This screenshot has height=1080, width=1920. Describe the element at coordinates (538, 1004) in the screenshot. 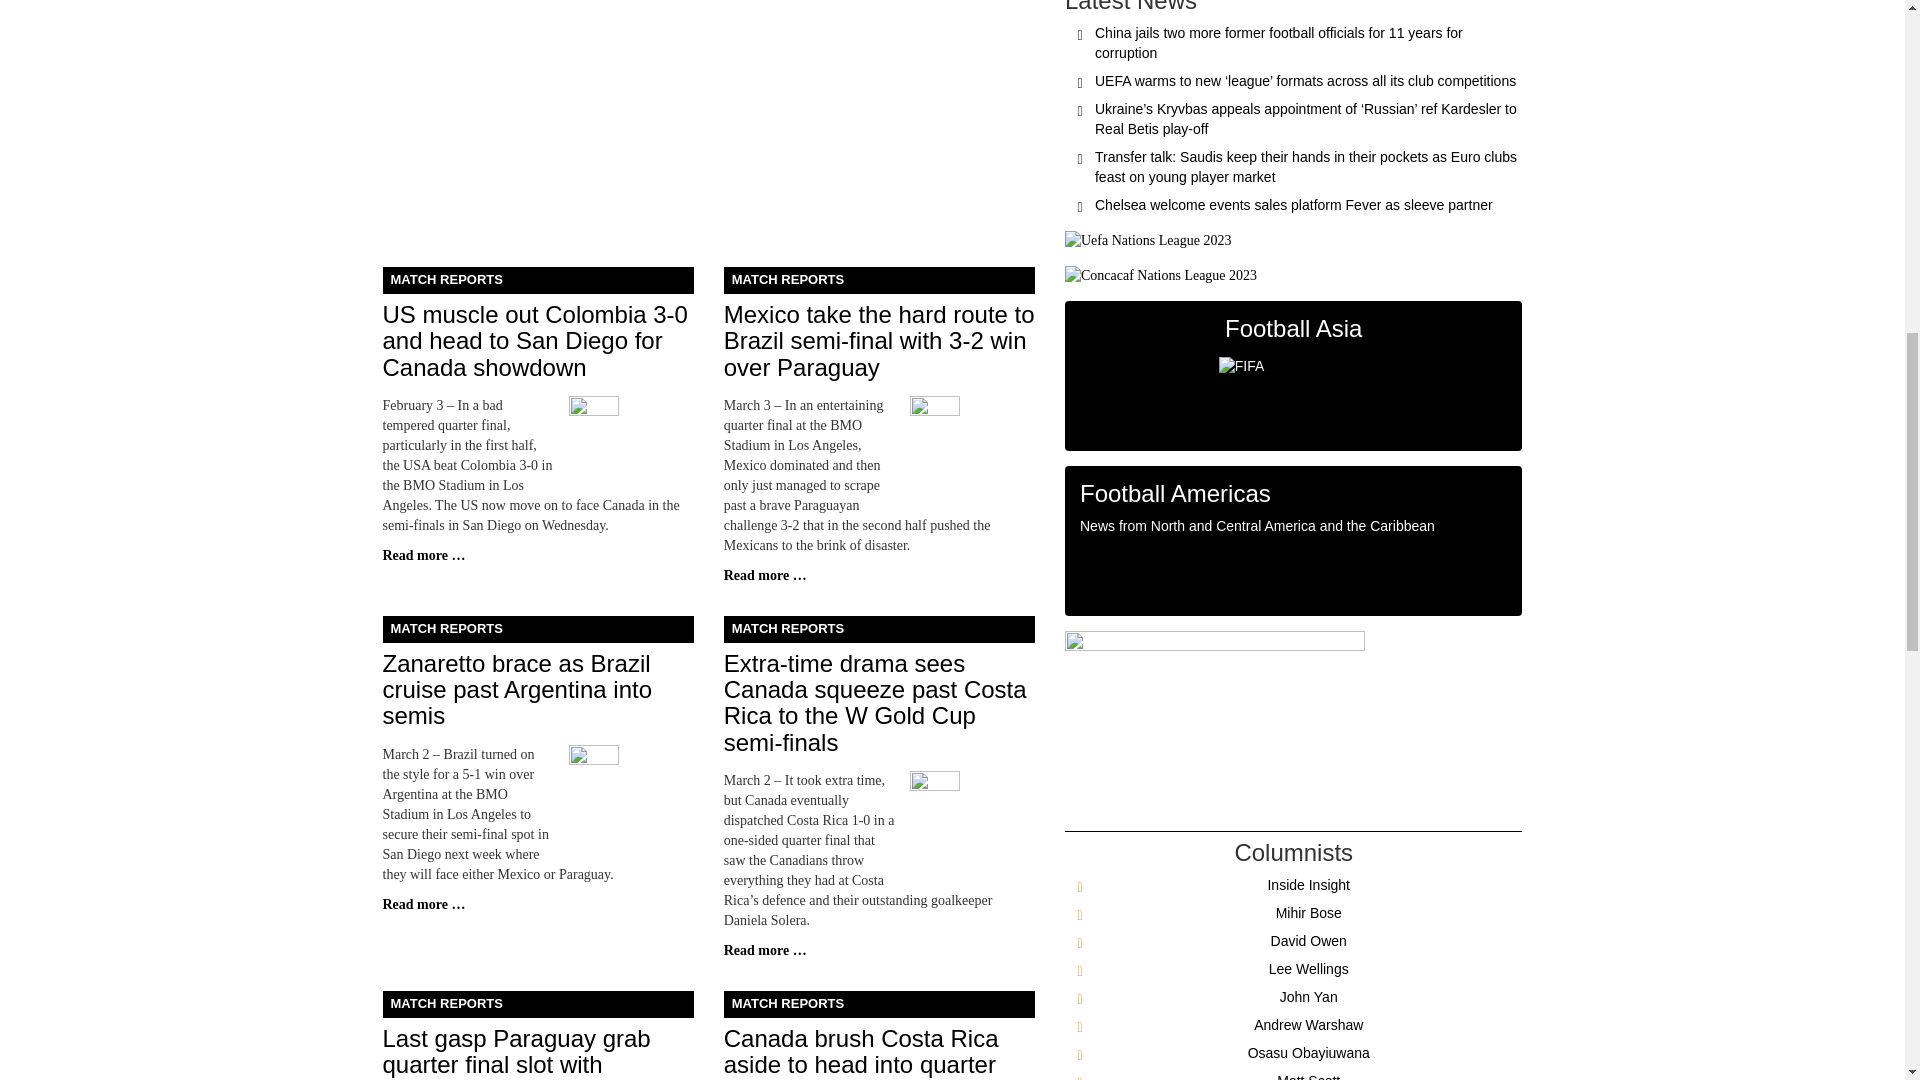

I see `MATCH REPORTS` at that location.